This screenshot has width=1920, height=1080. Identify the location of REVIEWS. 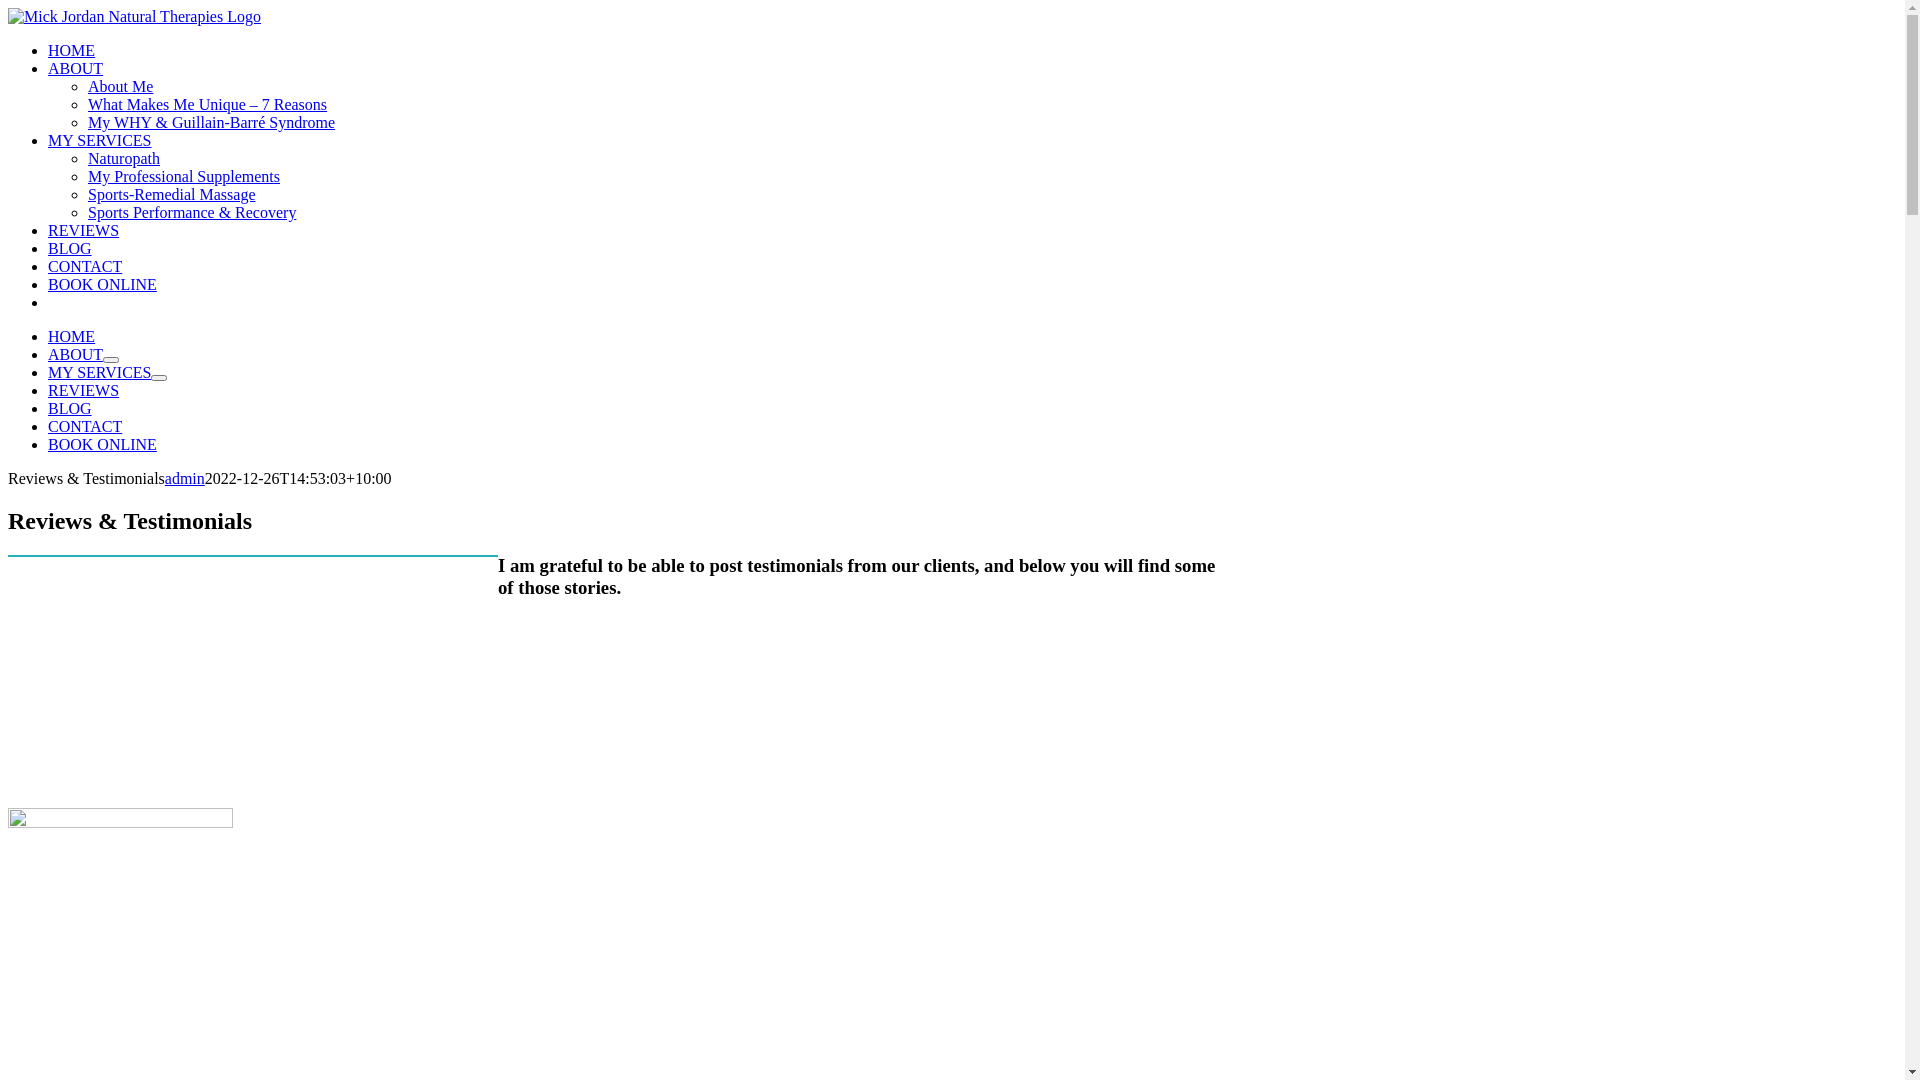
(84, 230).